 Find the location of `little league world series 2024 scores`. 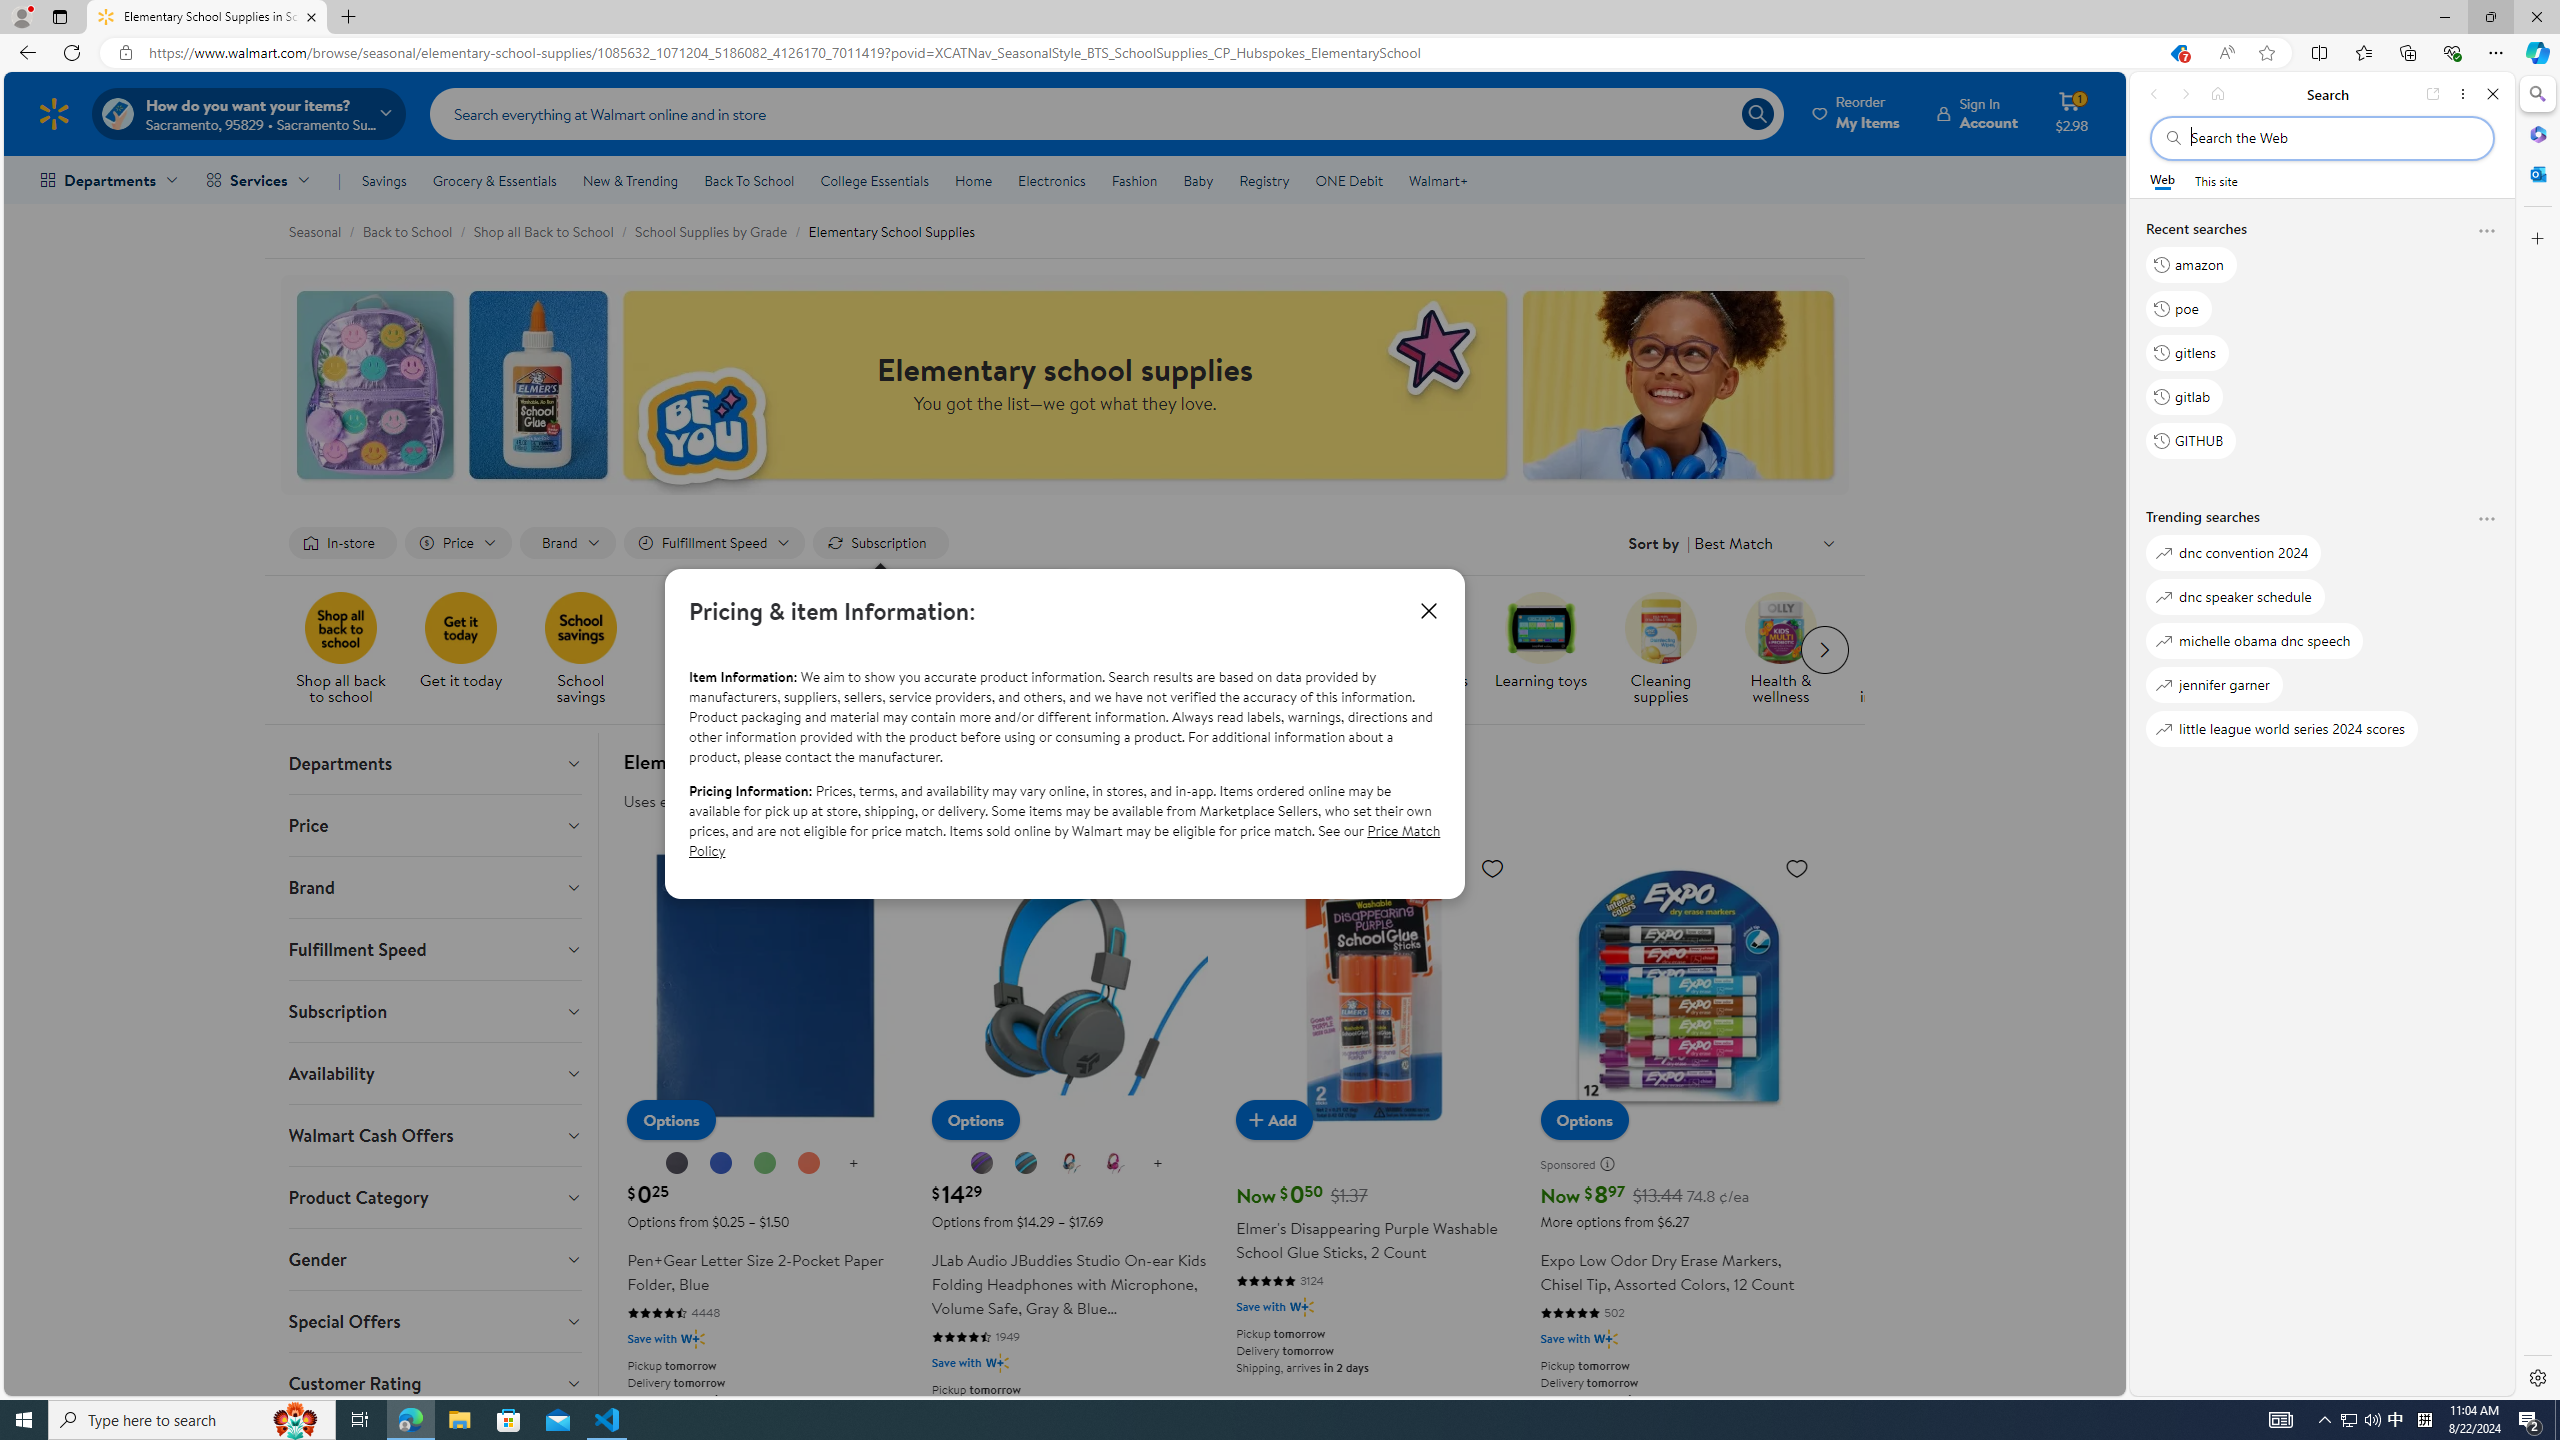

little league world series 2024 scores is located at coordinates (2282, 729).